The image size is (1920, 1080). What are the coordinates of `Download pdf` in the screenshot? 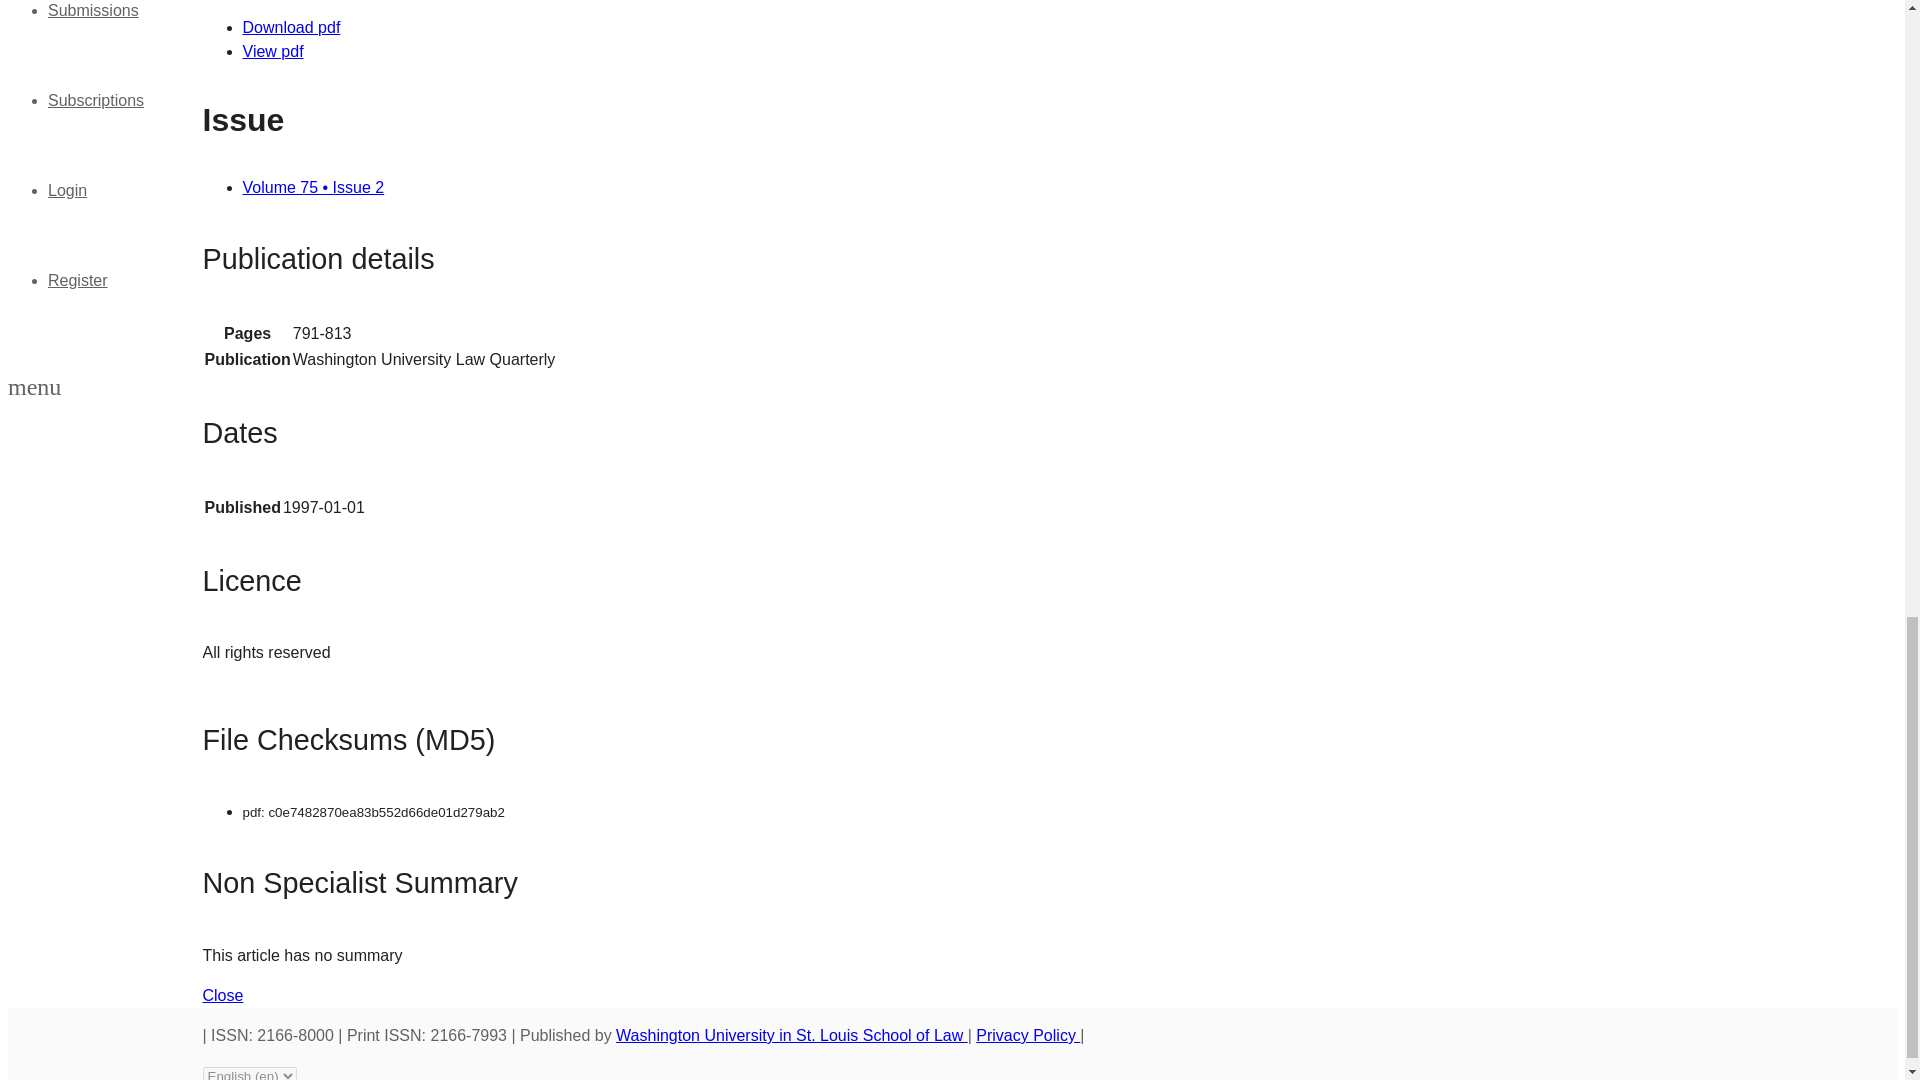 It's located at (290, 27).